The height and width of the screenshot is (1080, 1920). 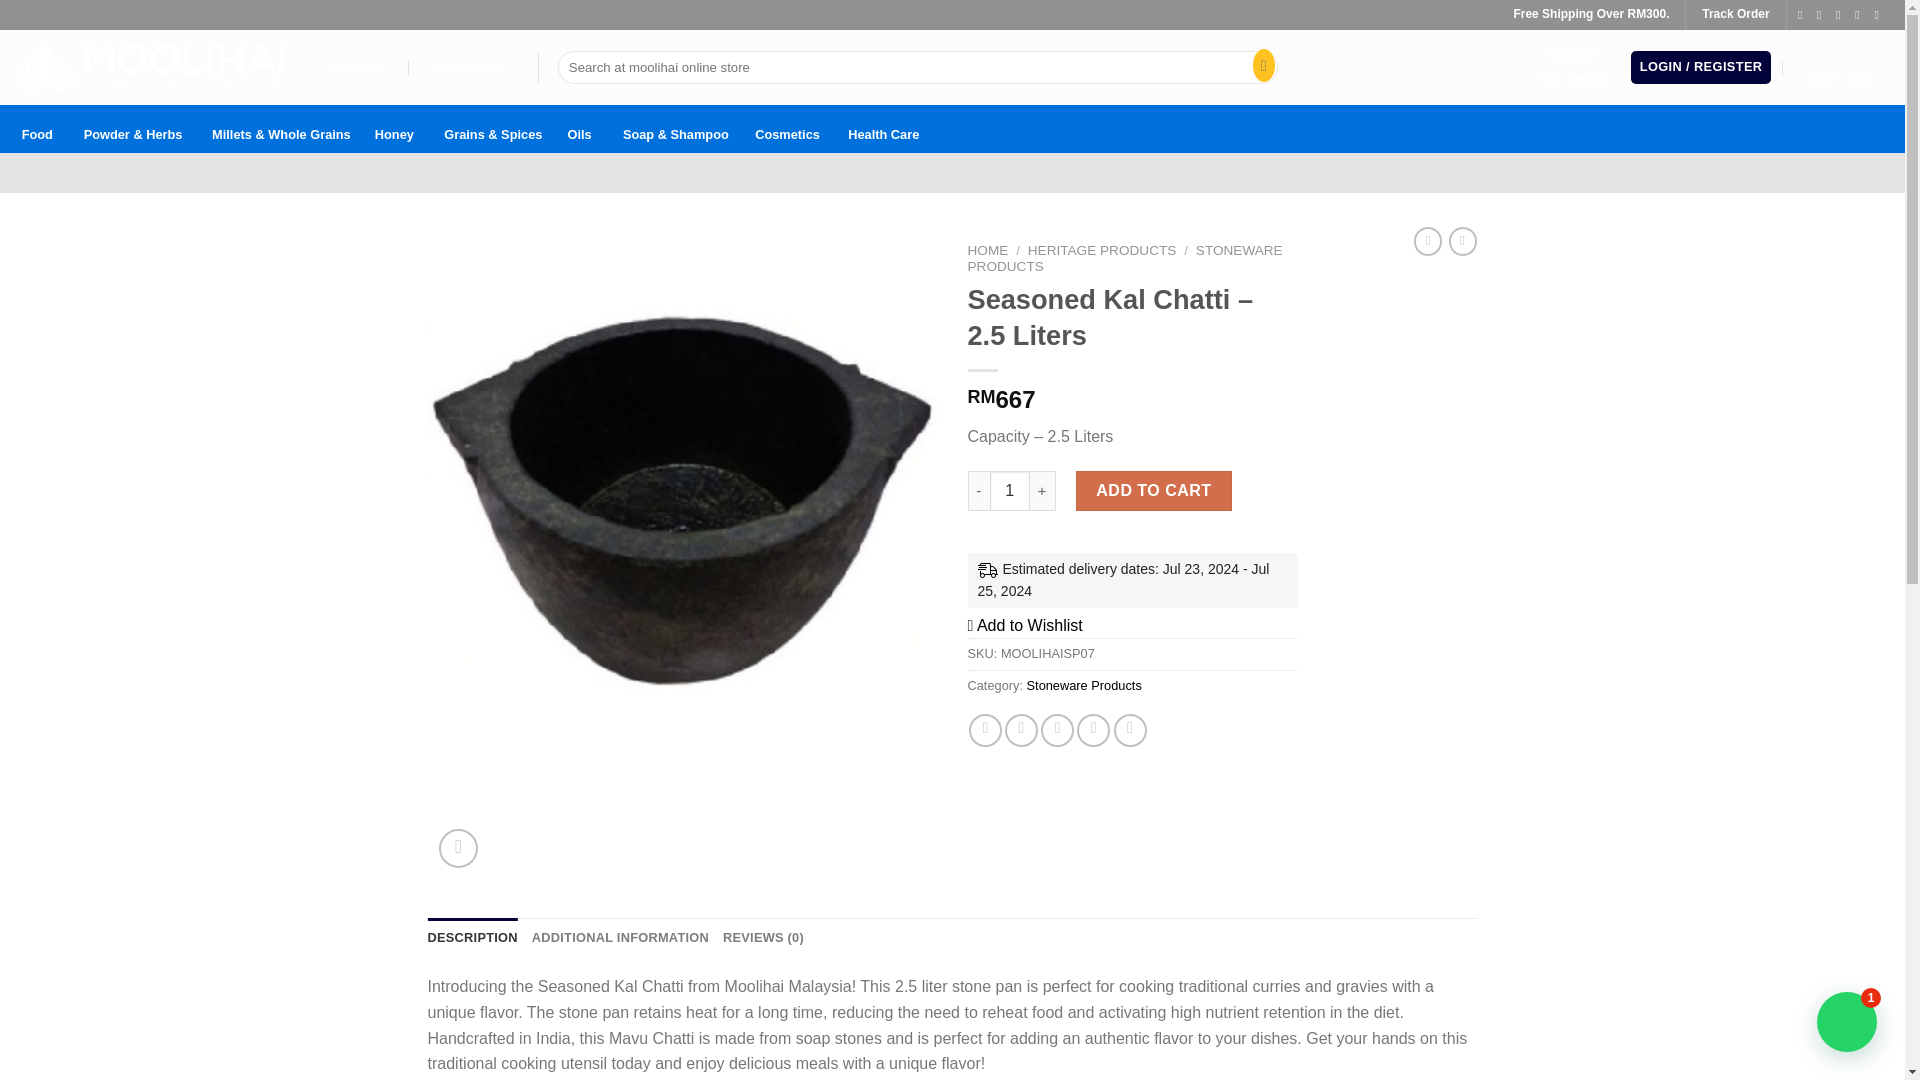 What do you see at coordinates (1734, 13) in the screenshot?
I see `Track Order` at bounding box center [1734, 13].